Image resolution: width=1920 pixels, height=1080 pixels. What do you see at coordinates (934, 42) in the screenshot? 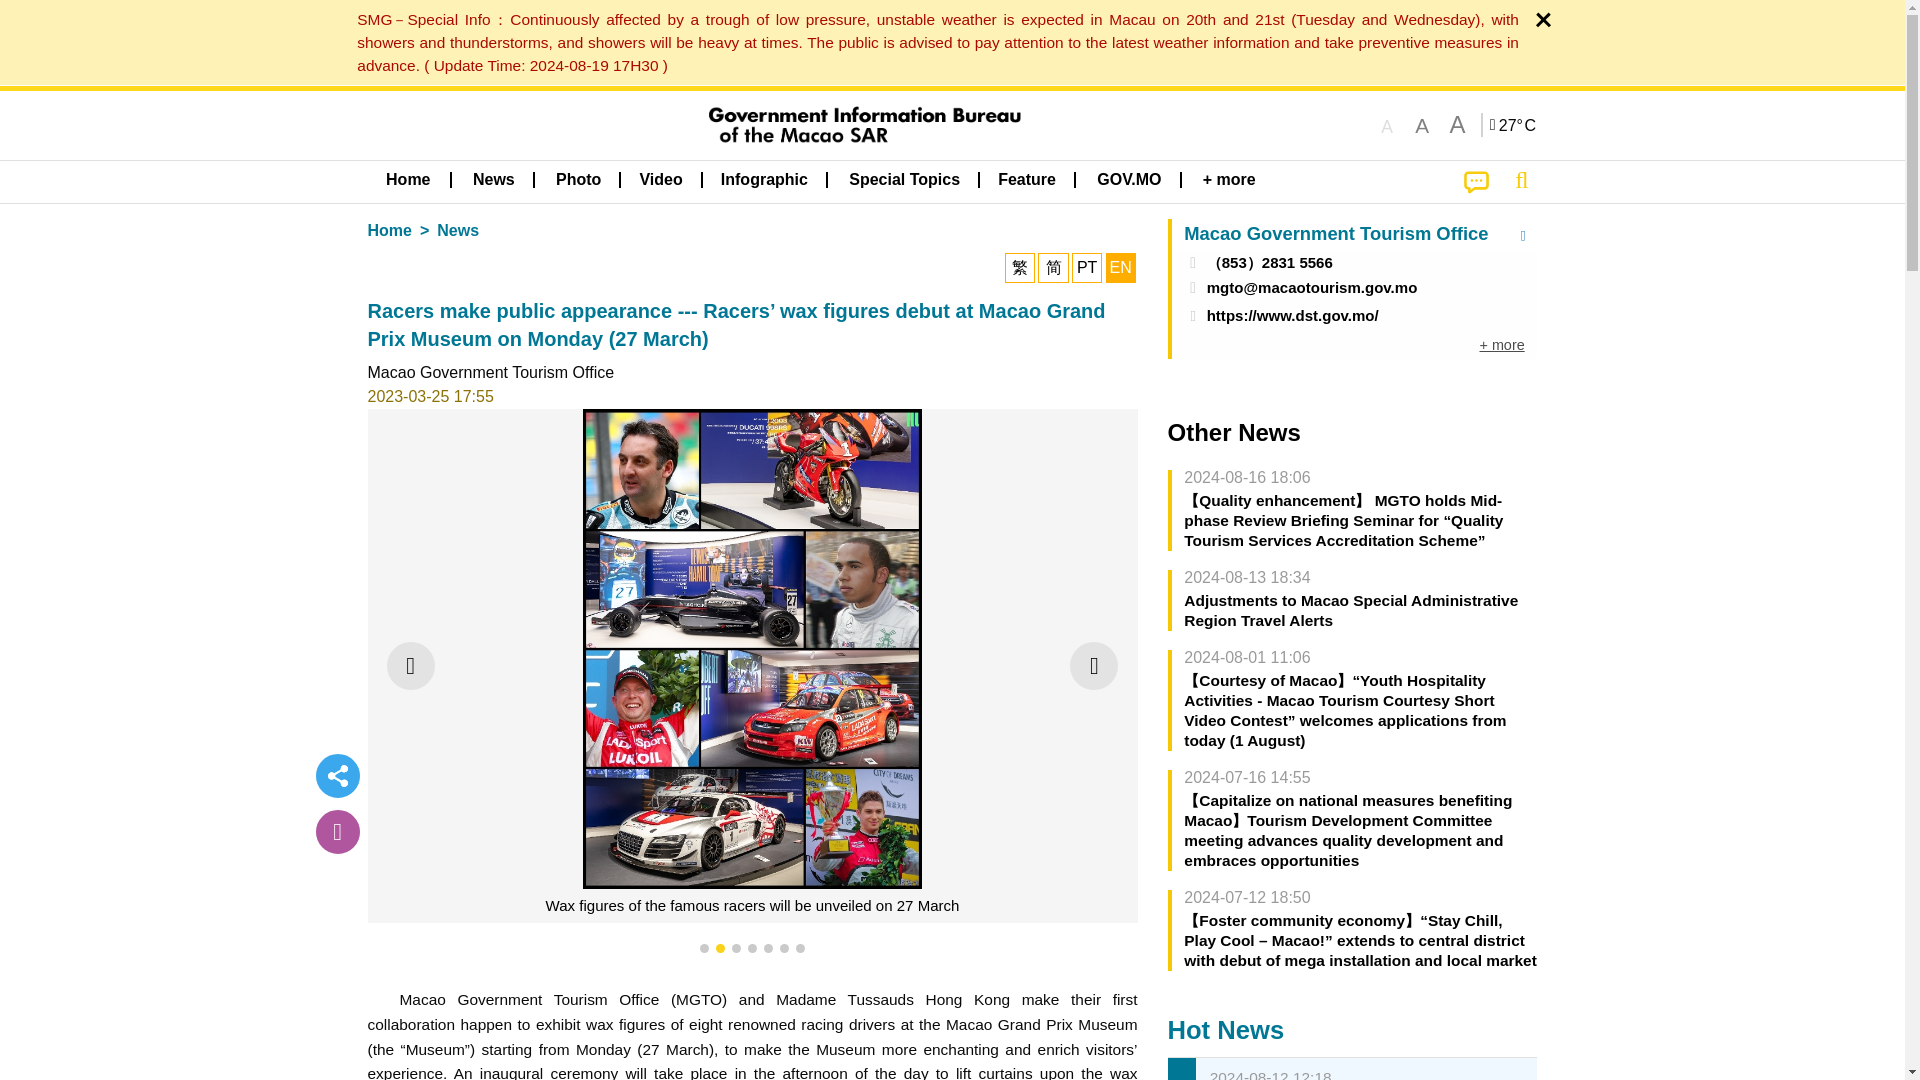
I see `Special Info` at bounding box center [934, 42].